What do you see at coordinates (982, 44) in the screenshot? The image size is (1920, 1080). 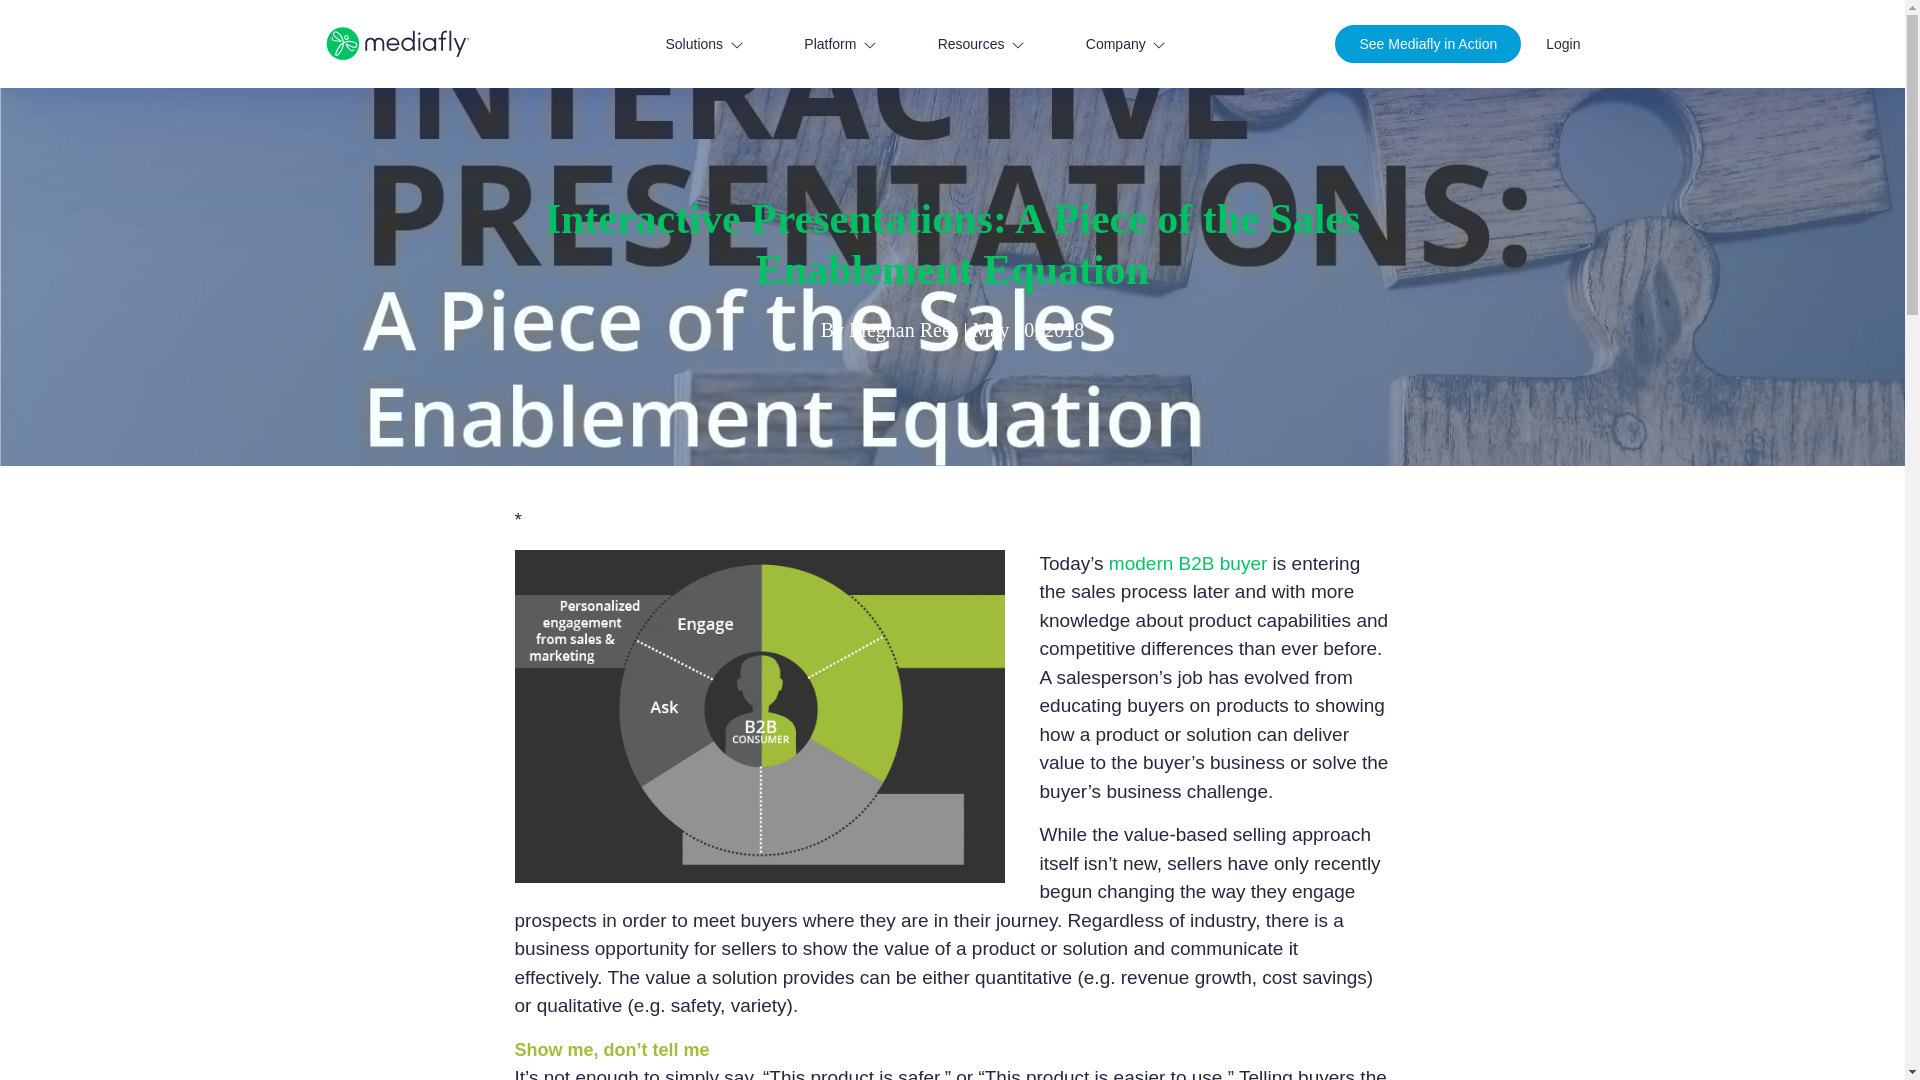 I see `Resources ` at bounding box center [982, 44].